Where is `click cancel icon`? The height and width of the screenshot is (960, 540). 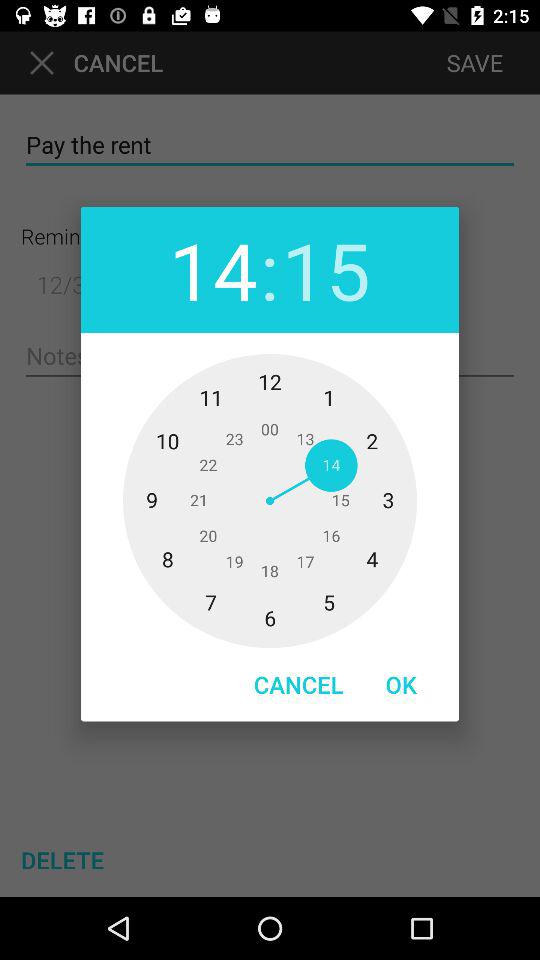 click cancel icon is located at coordinates (298, 684).